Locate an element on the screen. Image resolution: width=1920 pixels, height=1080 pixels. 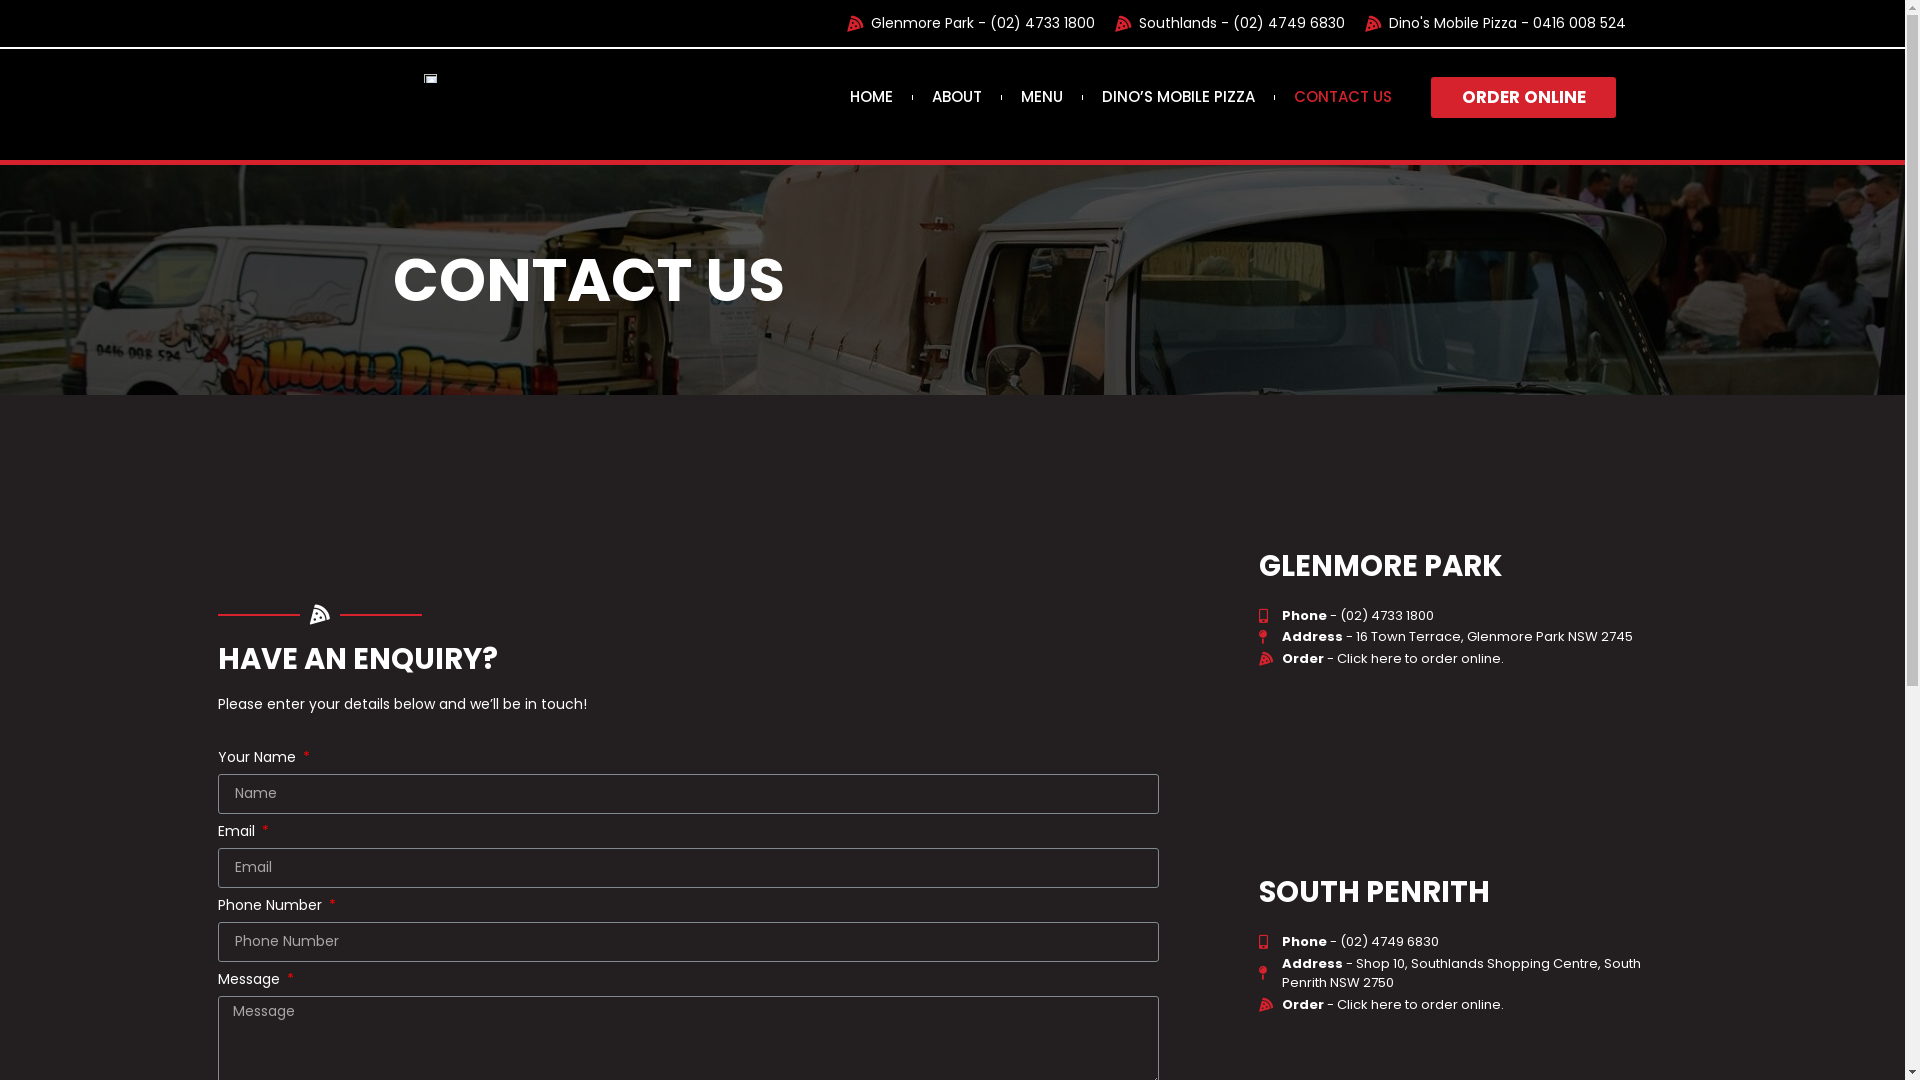
Phone - (02) 4733 1800 is located at coordinates (1472, 616).